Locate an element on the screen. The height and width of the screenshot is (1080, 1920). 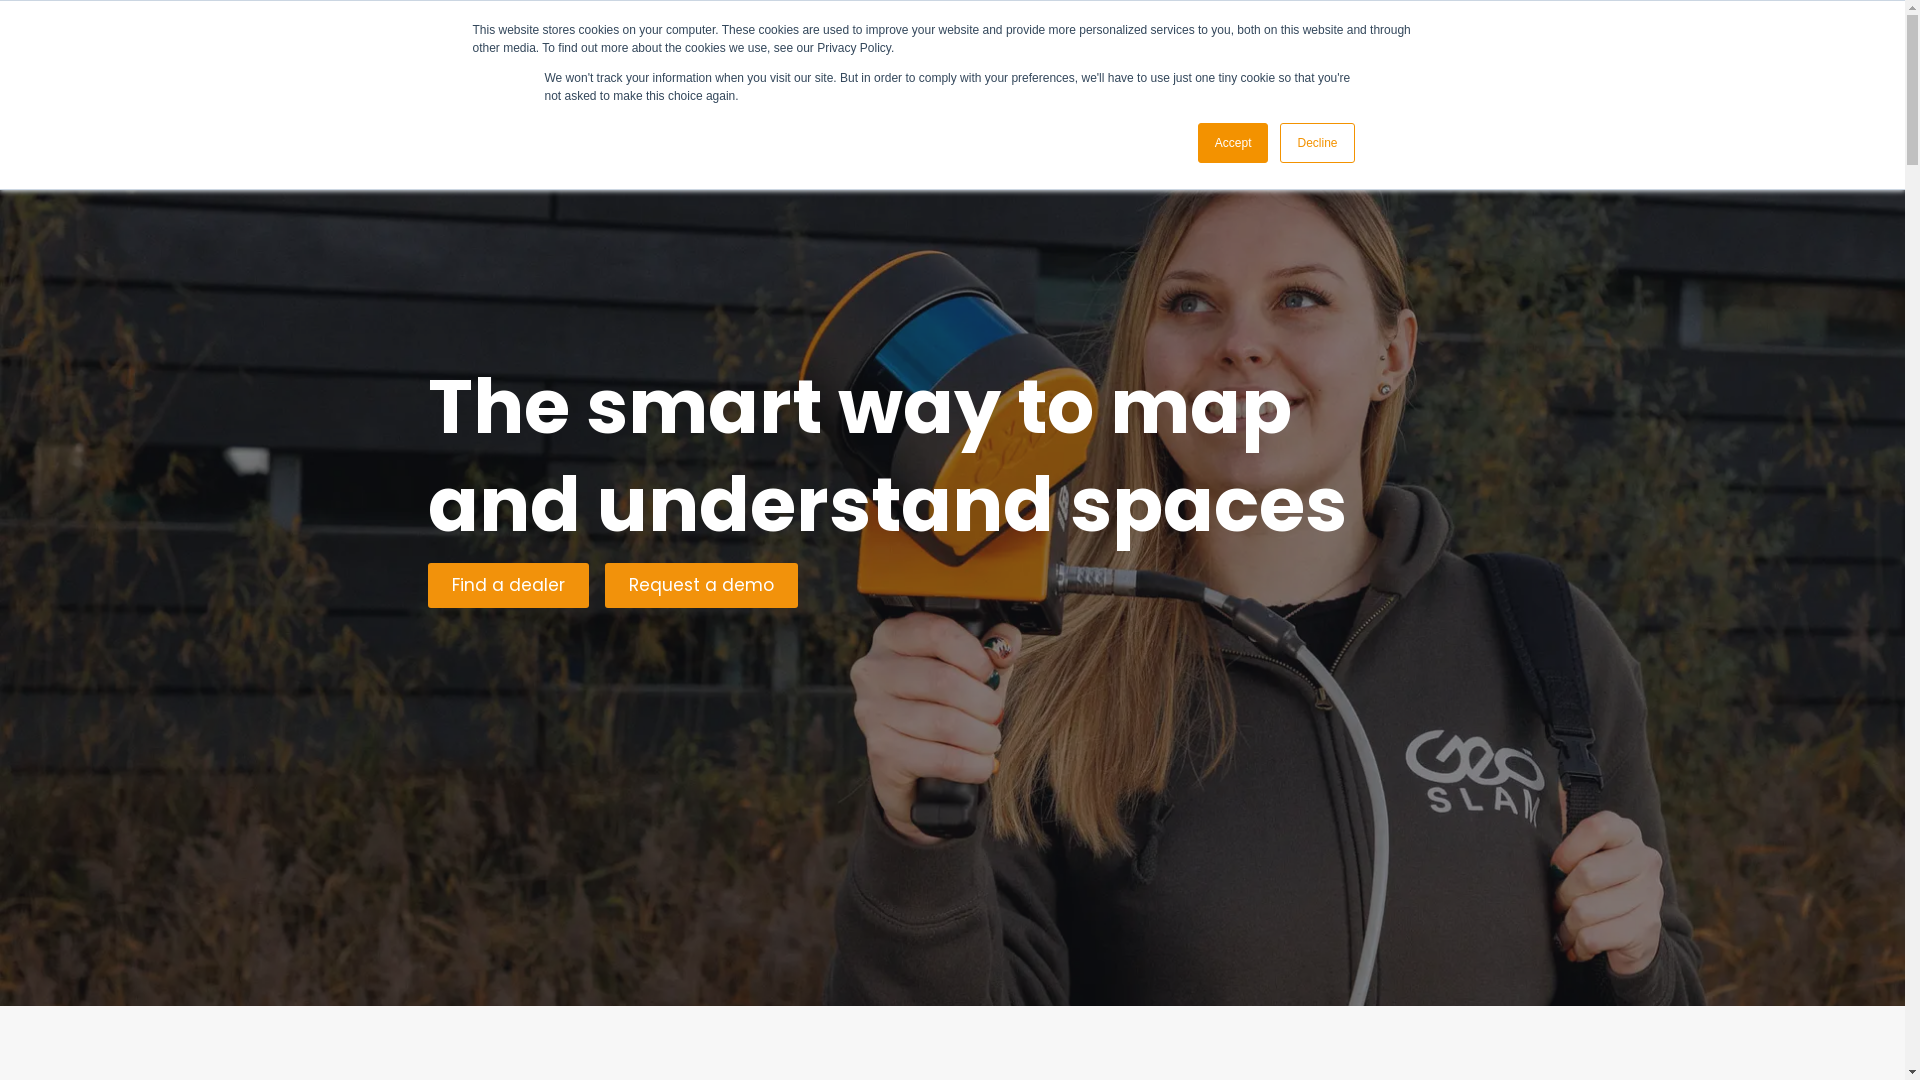
Skip to content is located at coordinates (20, 10).